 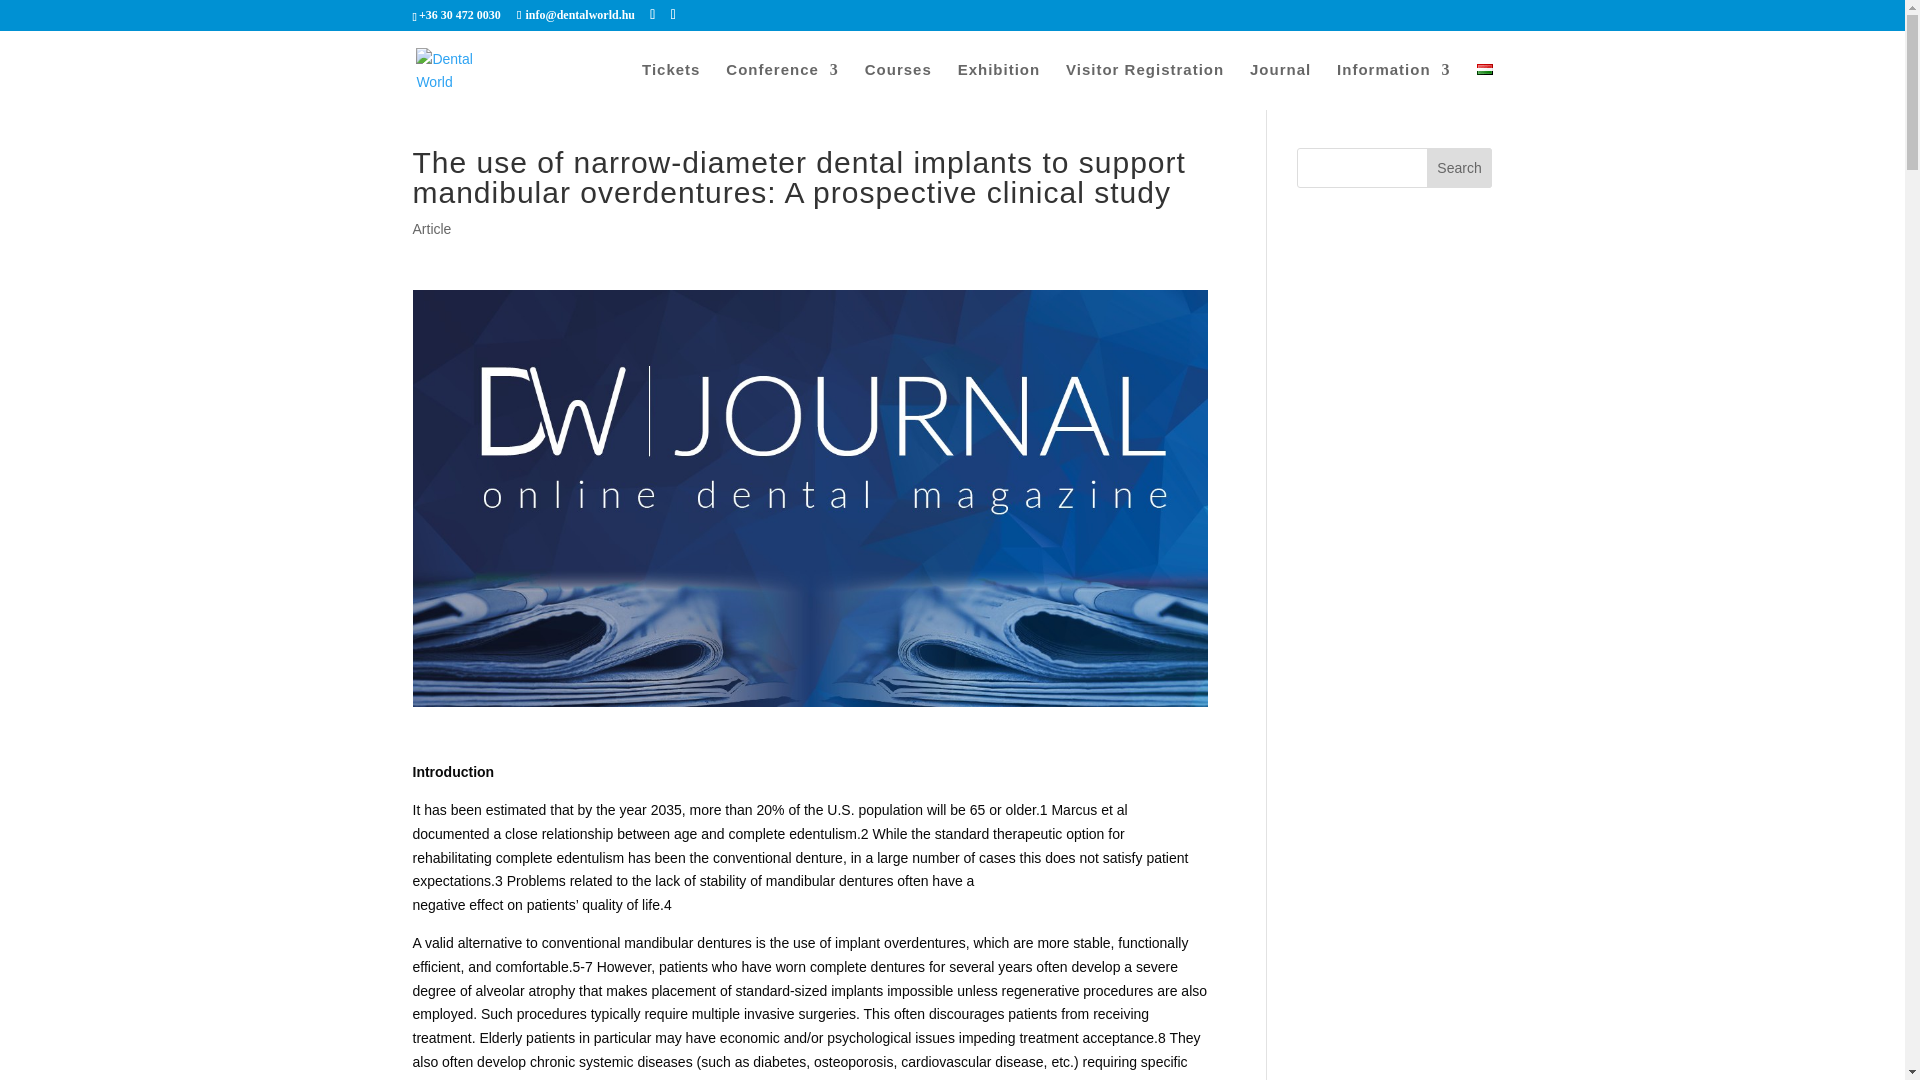 What do you see at coordinates (782, 86) in the screenshot?
I see `Conference` at bounding box center [782, 86].